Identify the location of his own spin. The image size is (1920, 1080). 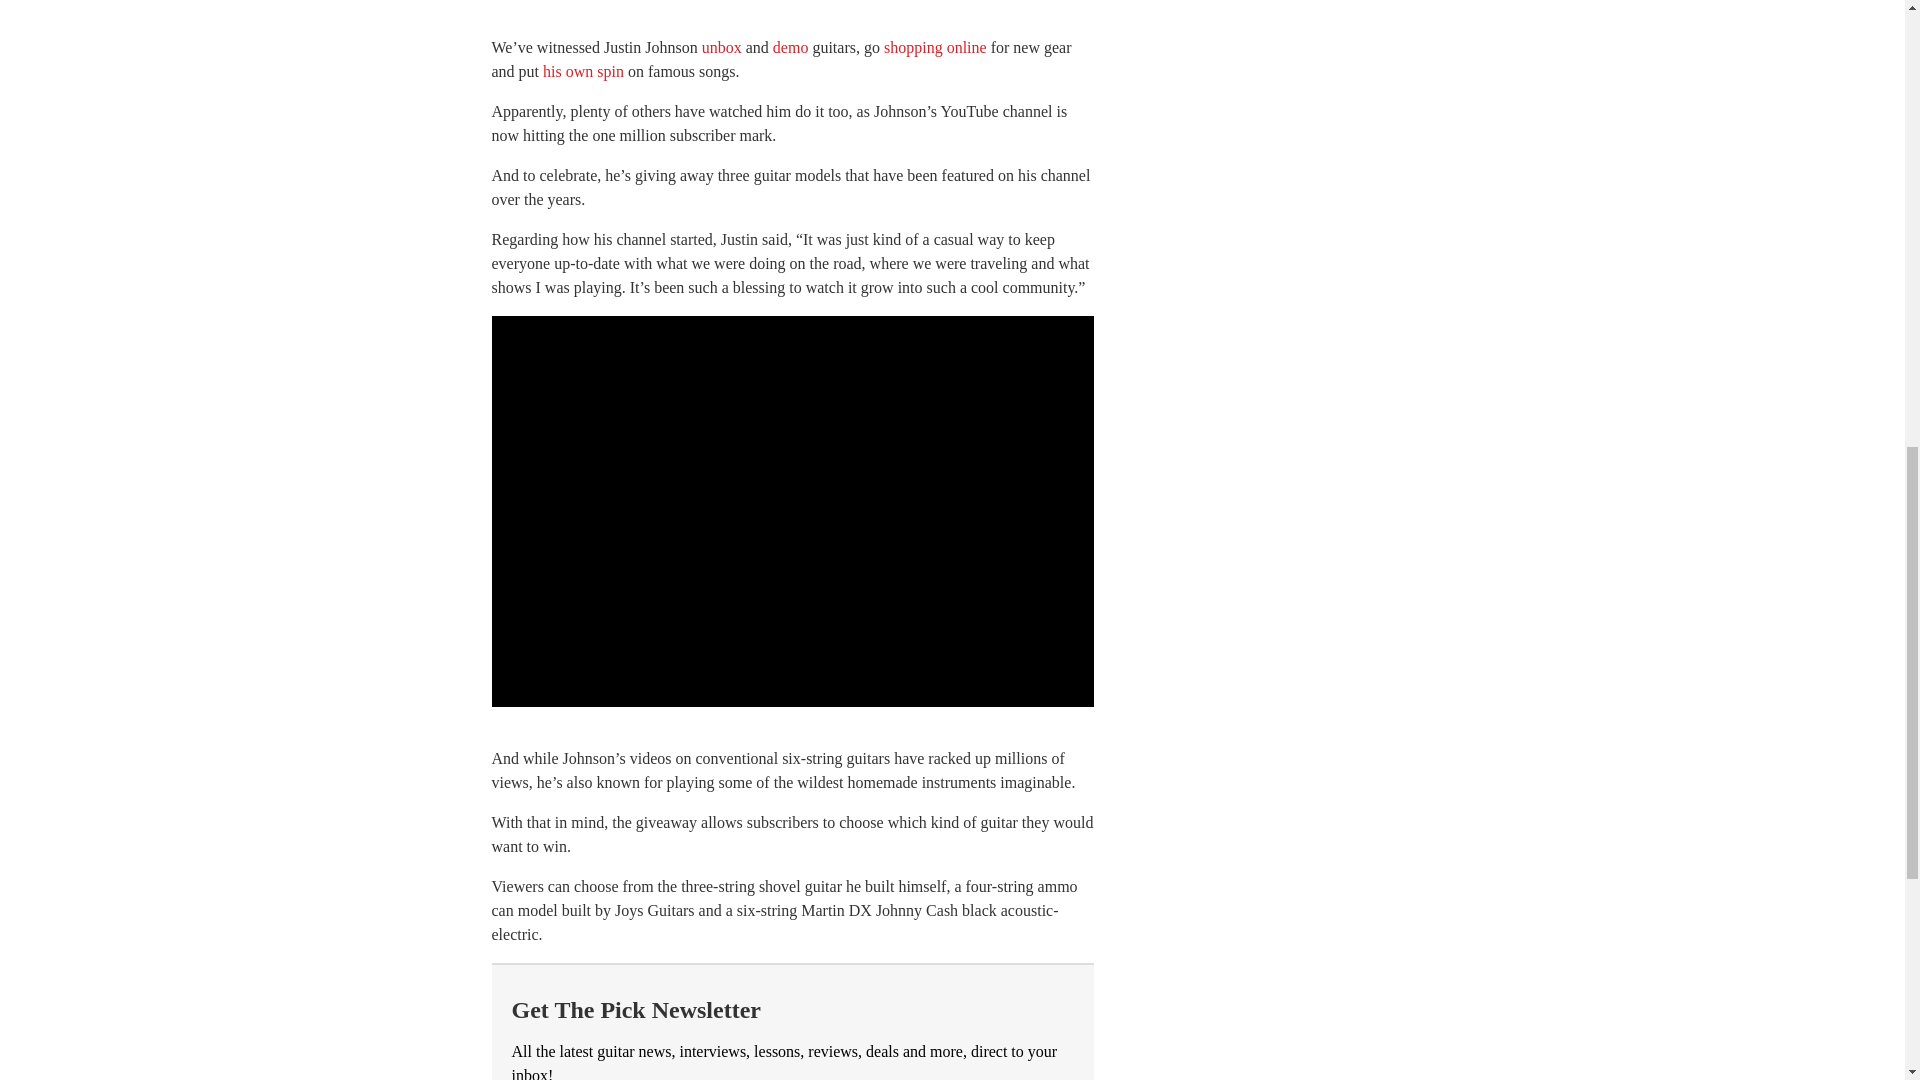
(584, 70).